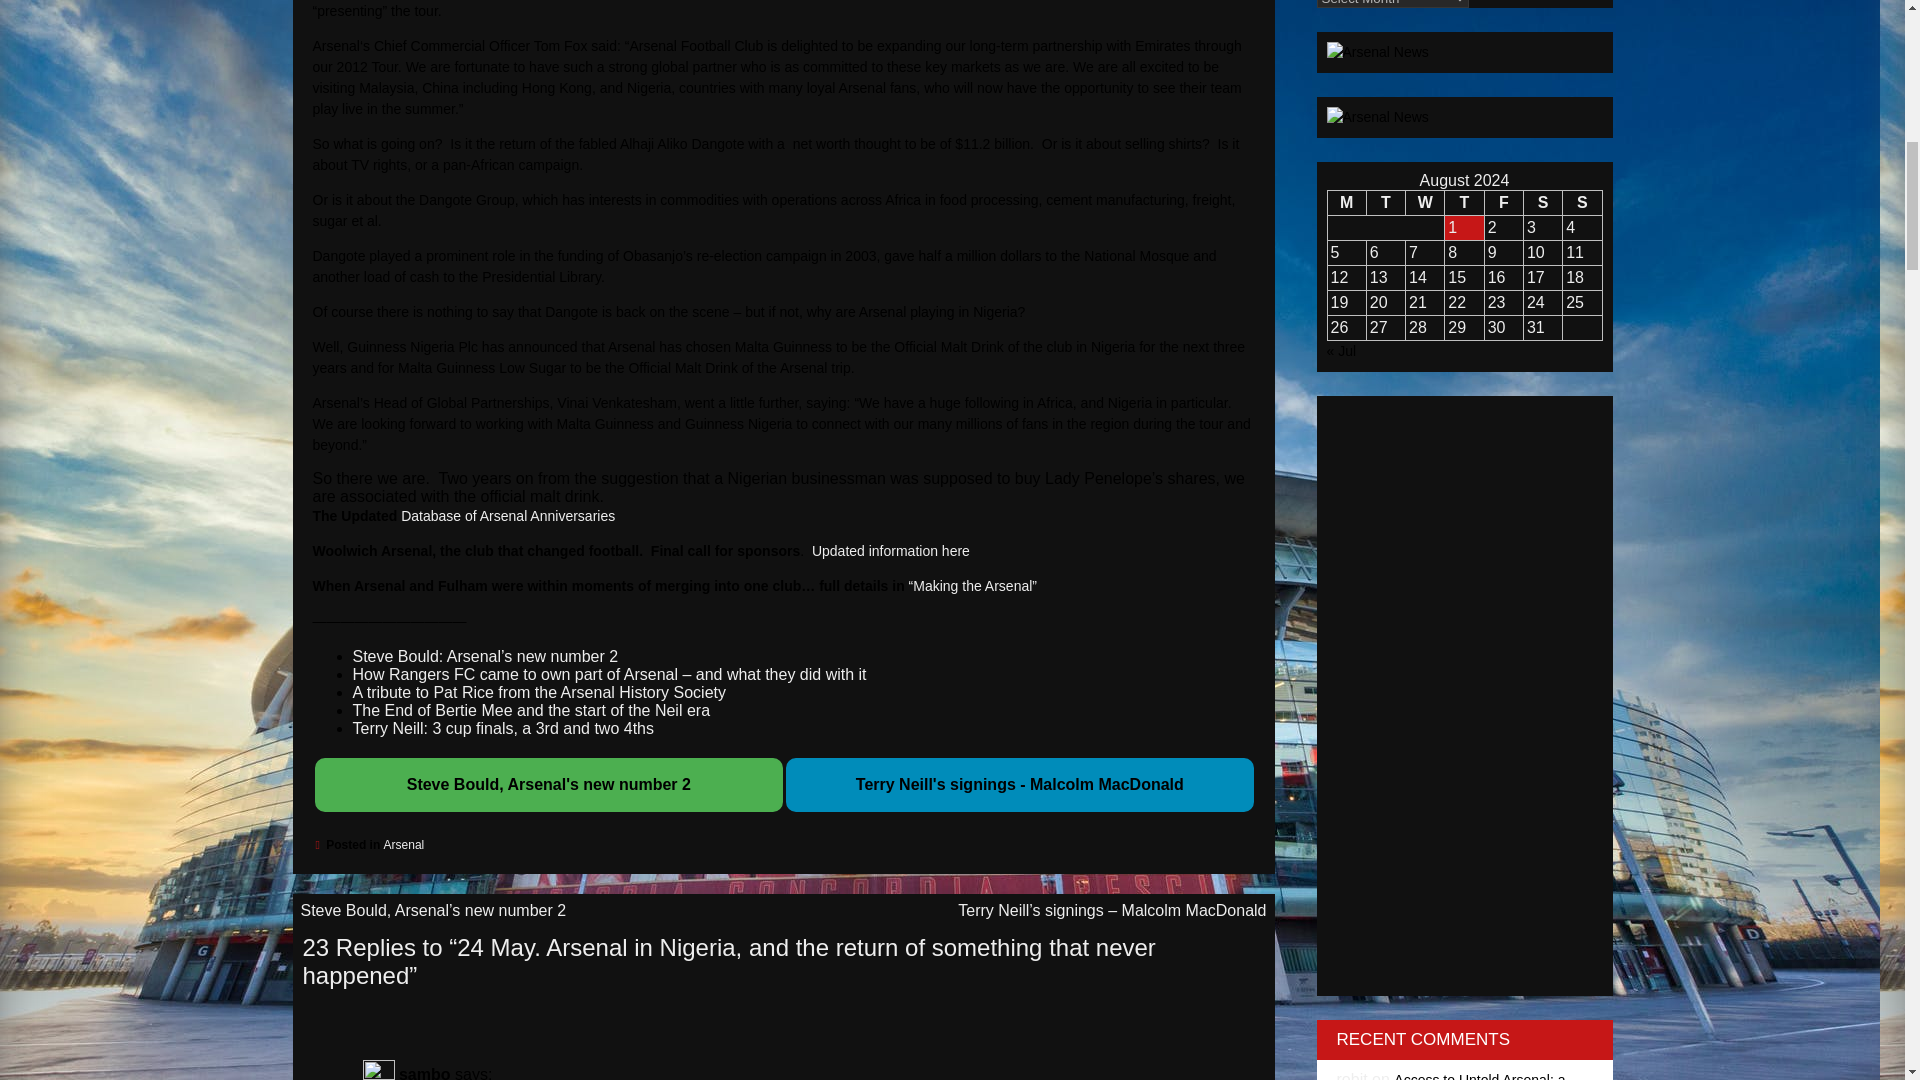  I want to click on Terry Neill: 3 cup finals, a 3rd and two 4ths, so click(502, 728).